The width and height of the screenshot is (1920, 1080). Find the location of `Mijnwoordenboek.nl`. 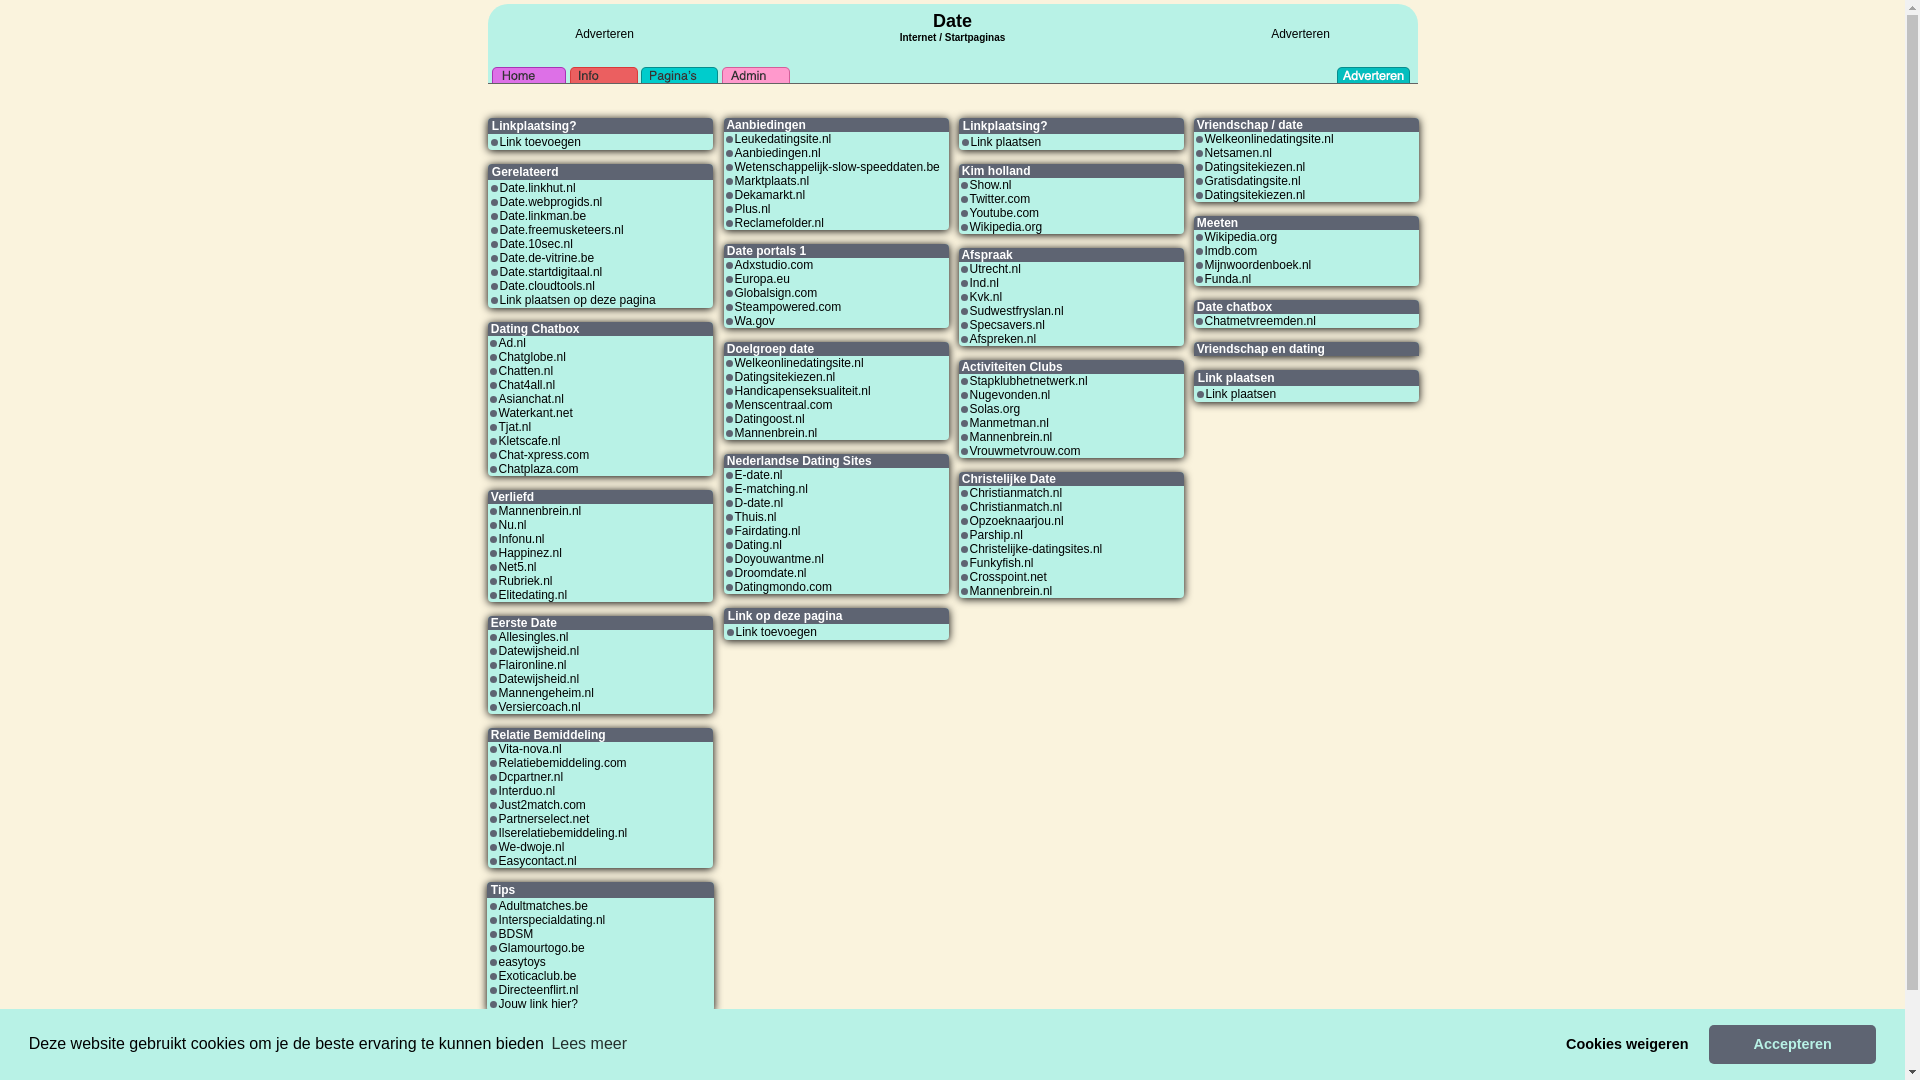

Mijnwoordenboek.nl is located at coordinates (1258, 265).